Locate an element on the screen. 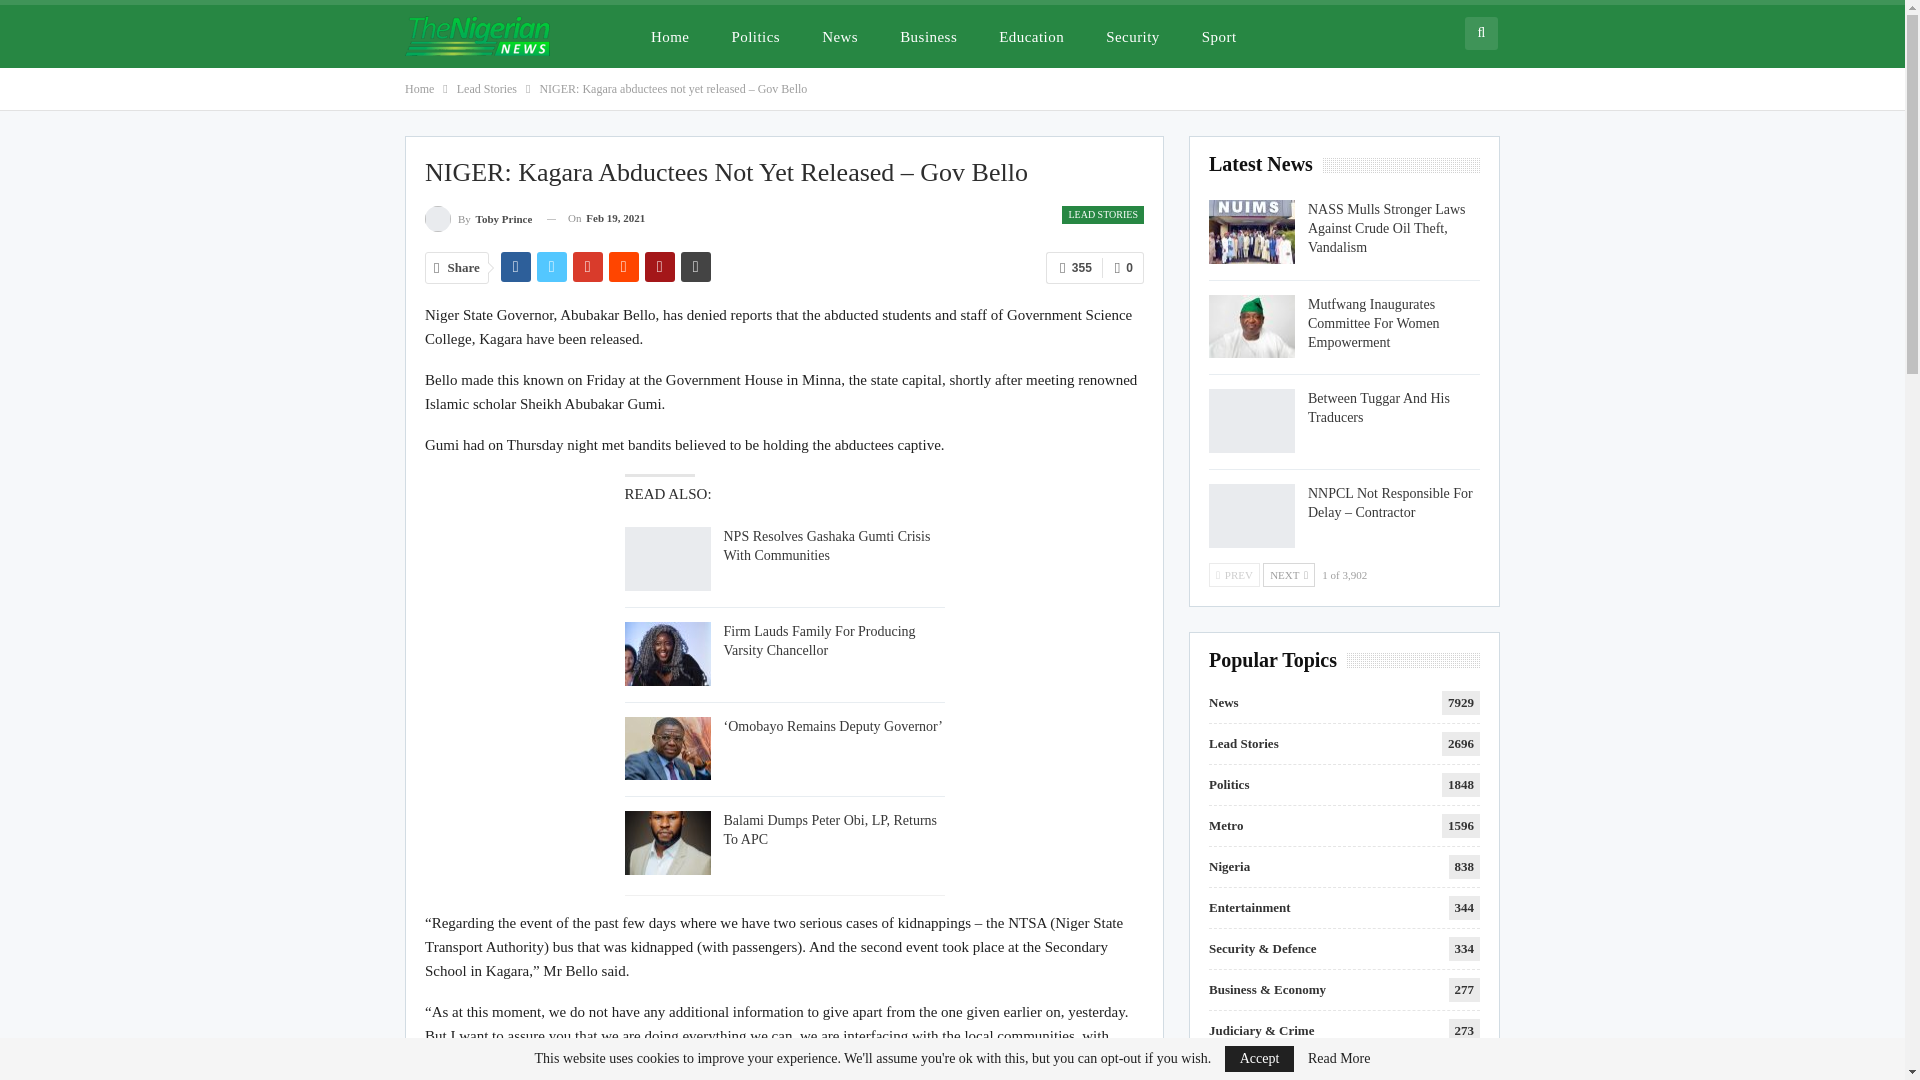 This screenshot has height=1080, width=1920. Balami Dumps Peter Obi, LP, Returns To APC is located at coordinates (667, 842).